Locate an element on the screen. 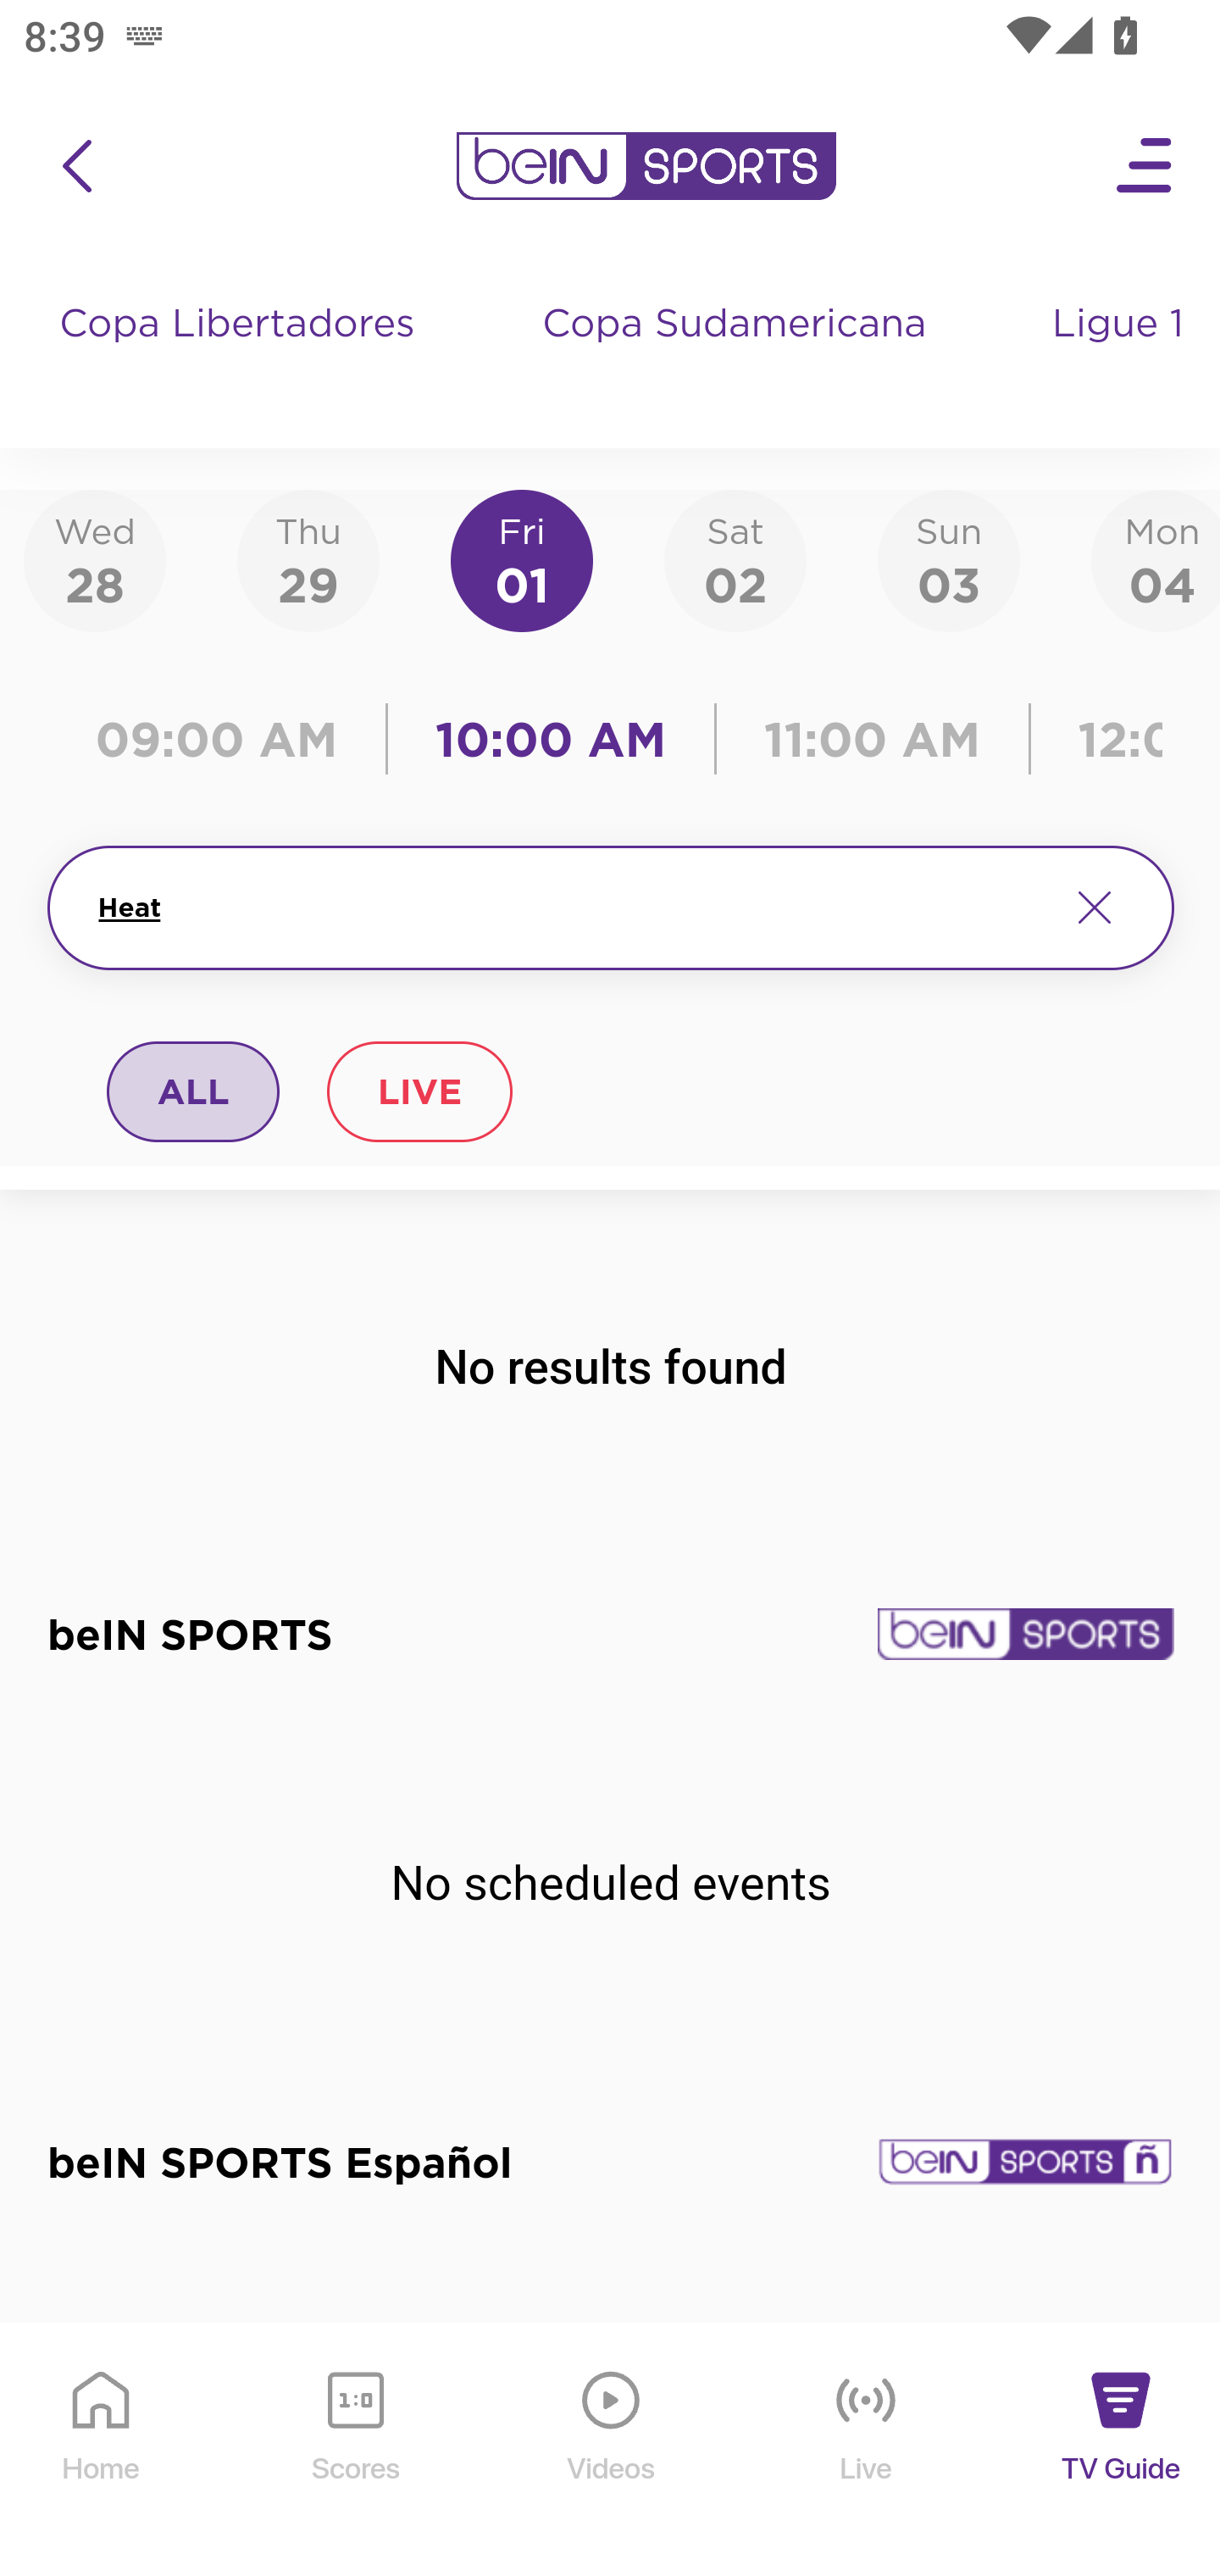  Sat02 is located at coordinates (735, 559).